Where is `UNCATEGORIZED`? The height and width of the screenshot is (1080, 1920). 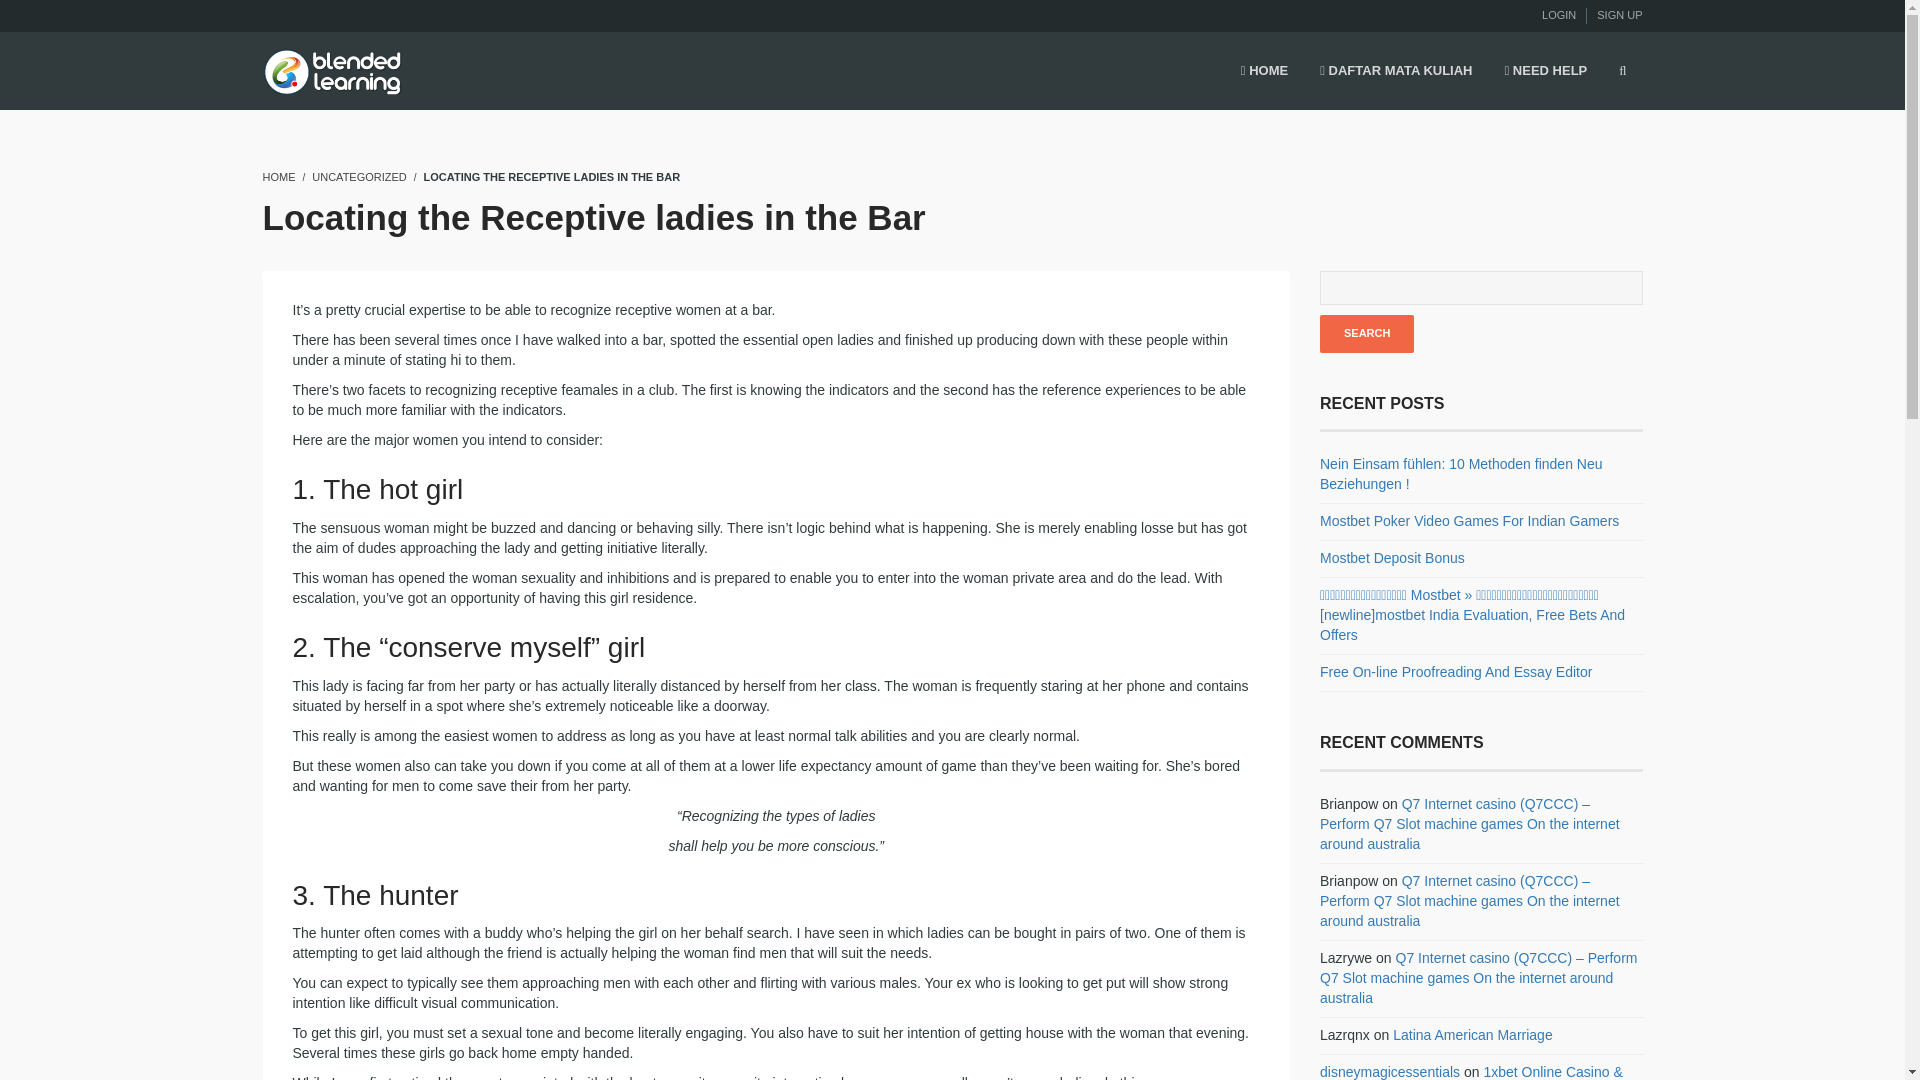 UNCATEGORIZED is located at coordinates (359, 176).